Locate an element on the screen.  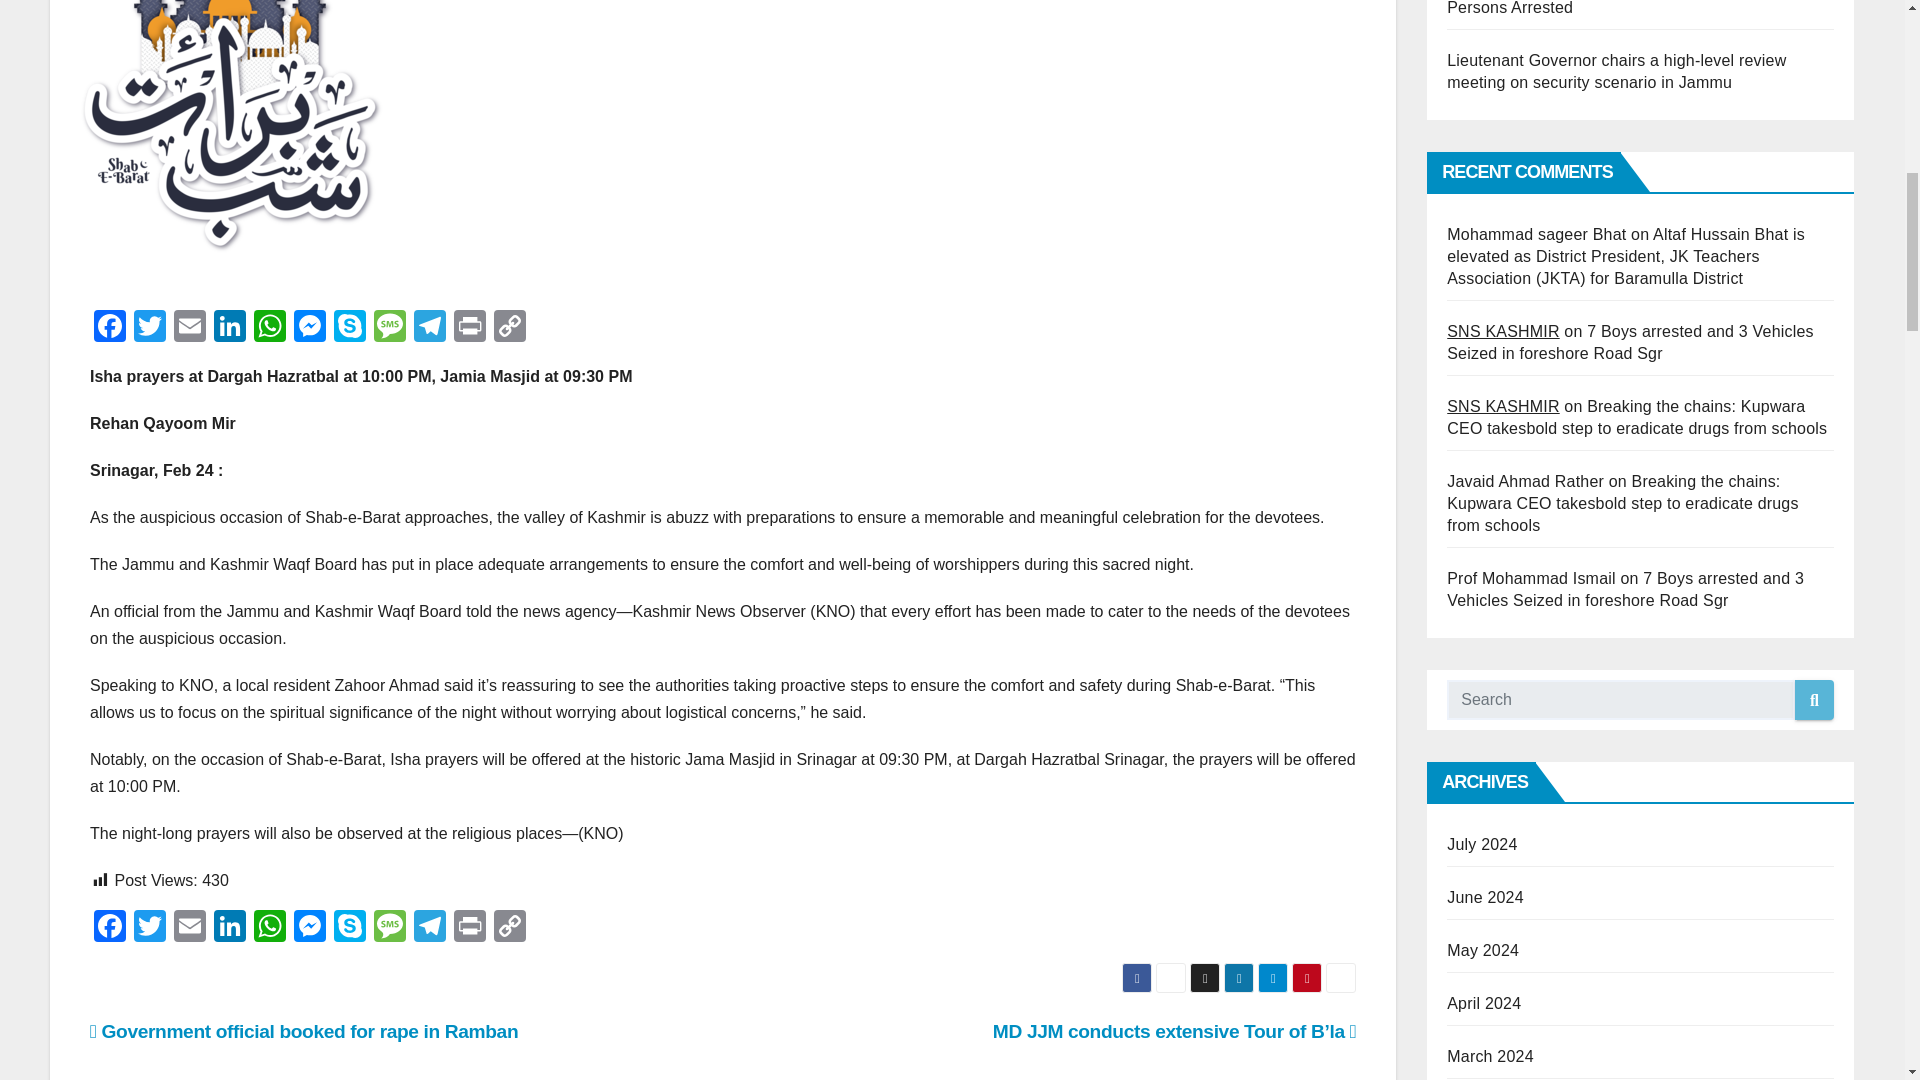
Copy Link is located at coordinates (509, 328).